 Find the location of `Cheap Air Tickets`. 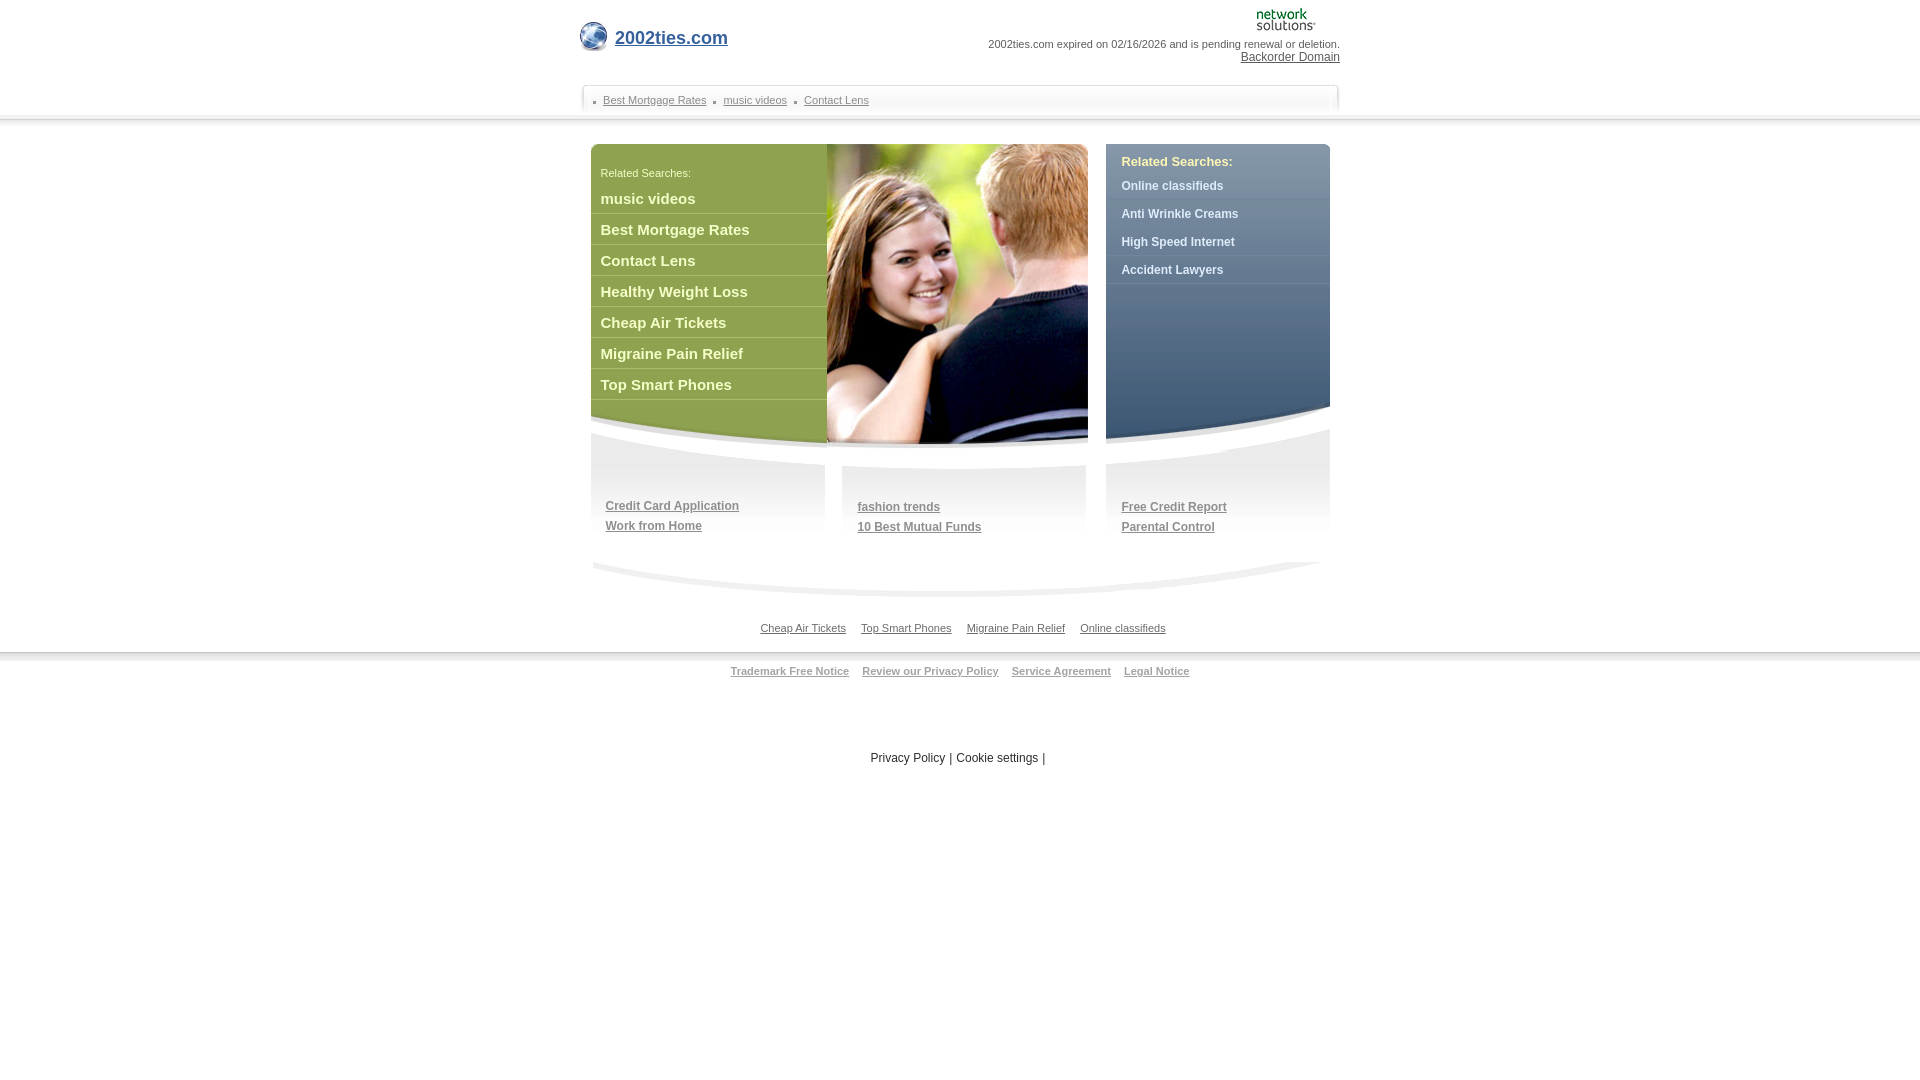

Cheap Air Tickets is located at coordinates (803, 633).